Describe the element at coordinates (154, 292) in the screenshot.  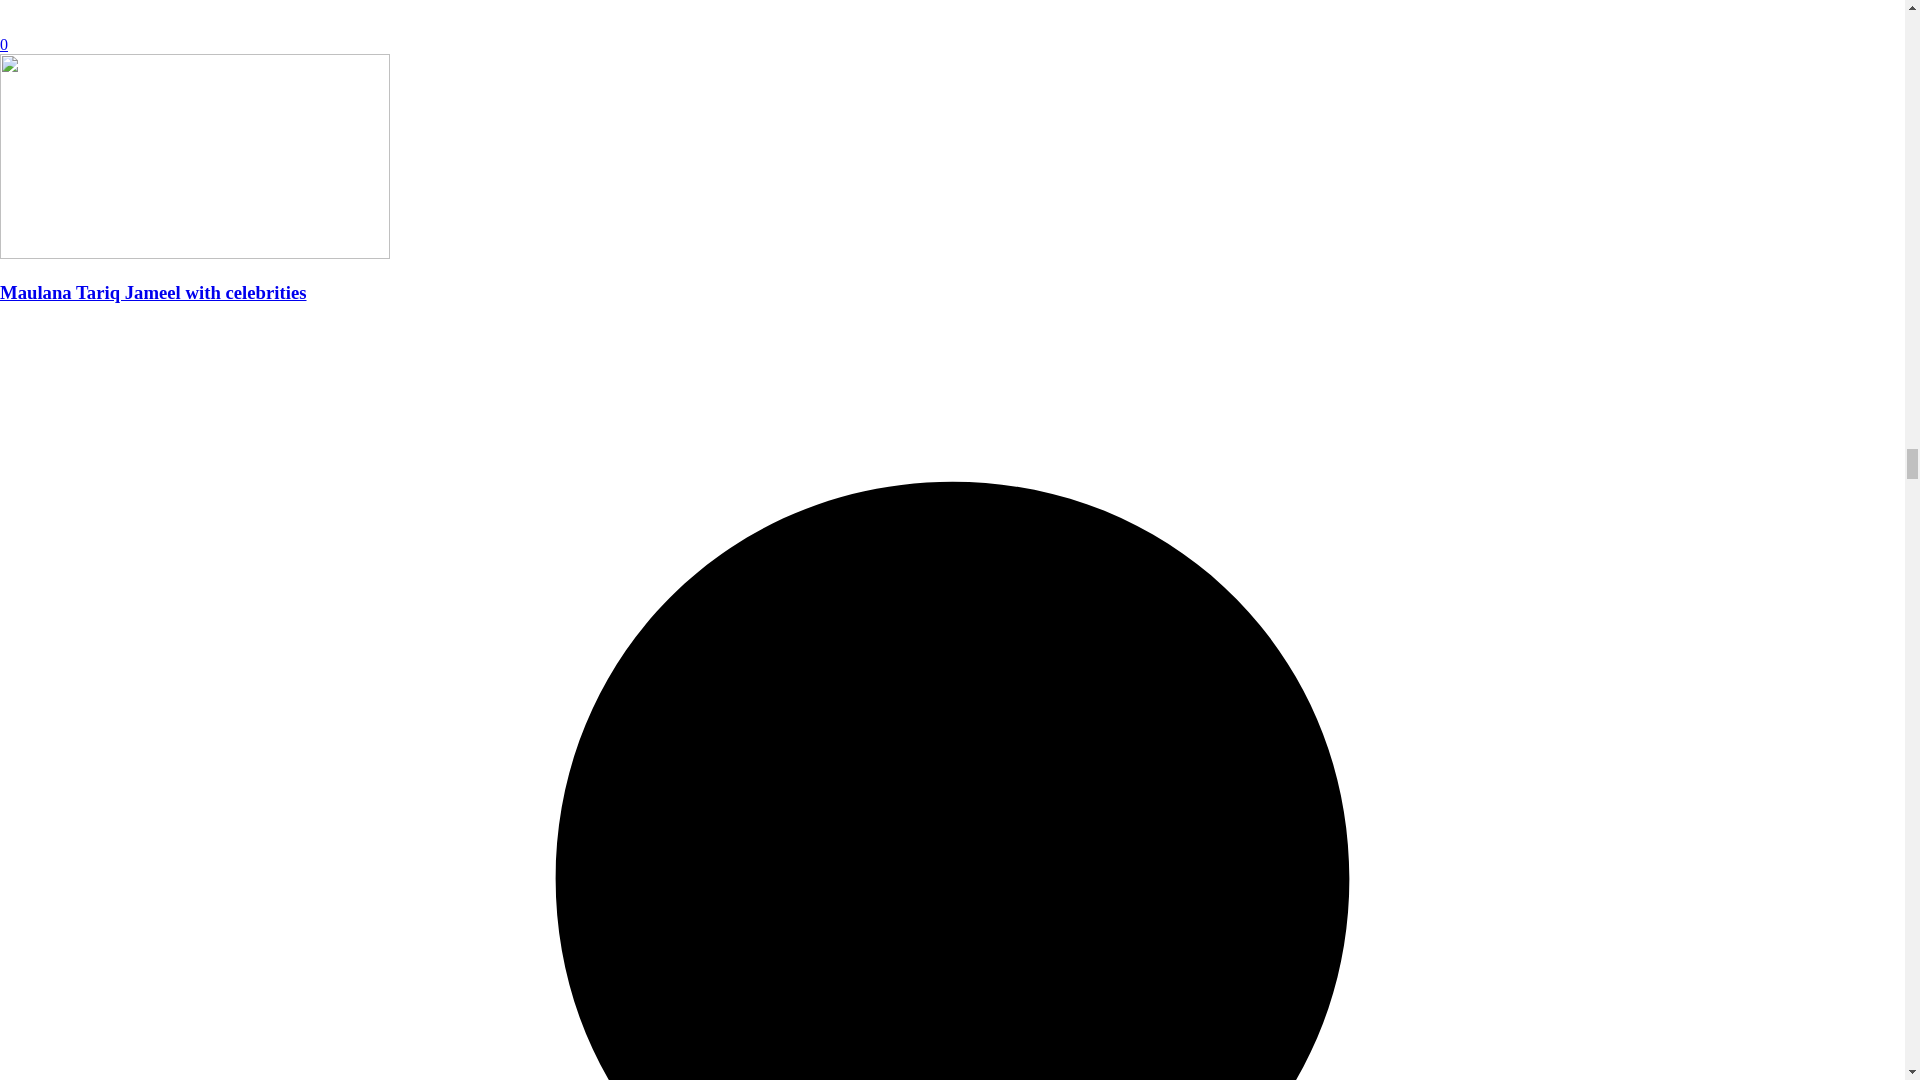
I see `Maulana Tariq Jameel with celebrities` at that location.